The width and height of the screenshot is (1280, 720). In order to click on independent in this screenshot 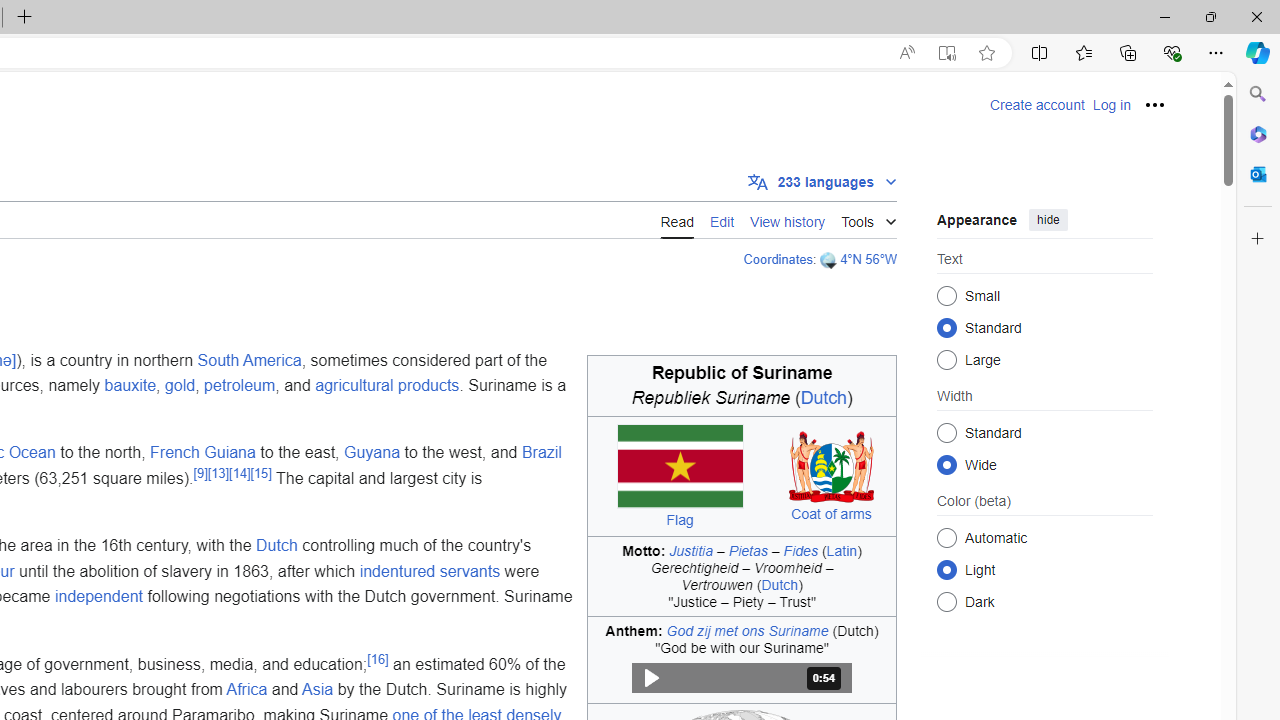, I will do `click(98, 597)`.